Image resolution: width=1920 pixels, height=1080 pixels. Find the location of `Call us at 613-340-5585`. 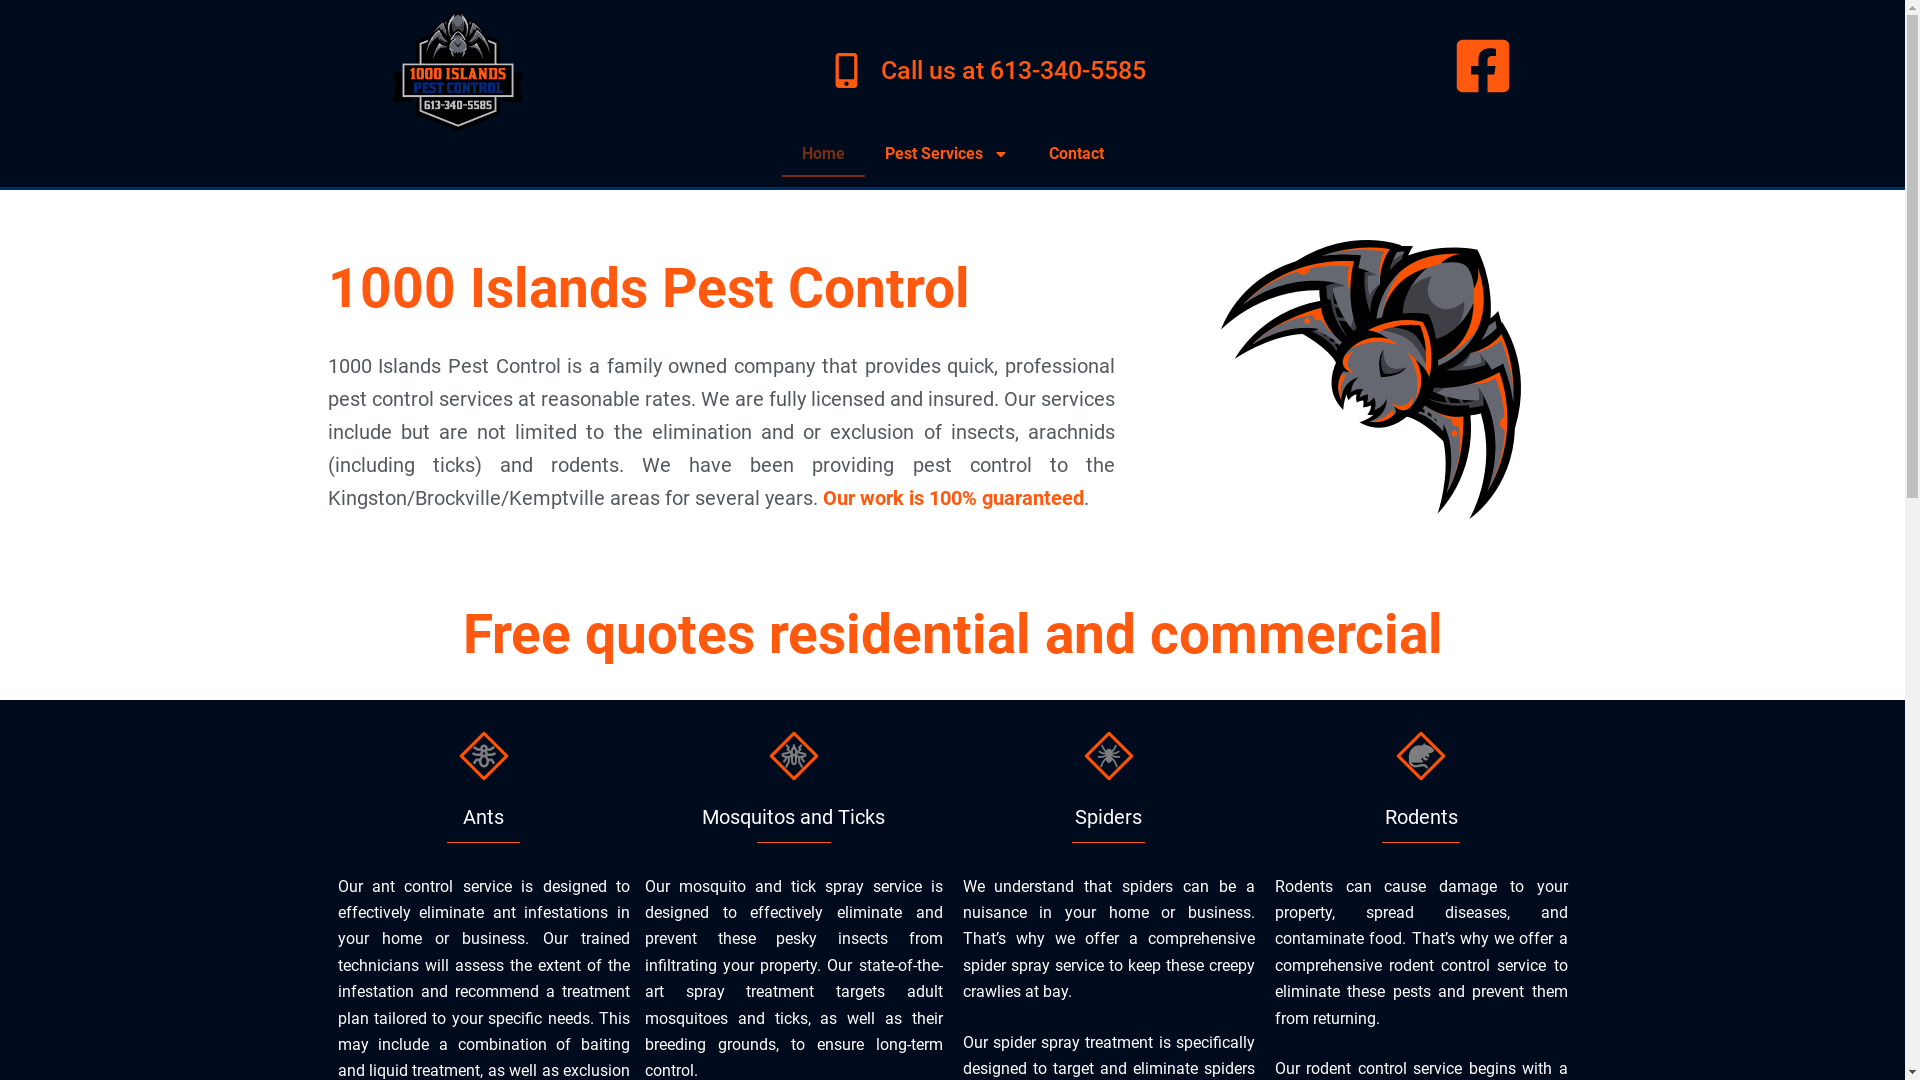

Call us at 613-340-5585 is located at coordinates (988, 70).